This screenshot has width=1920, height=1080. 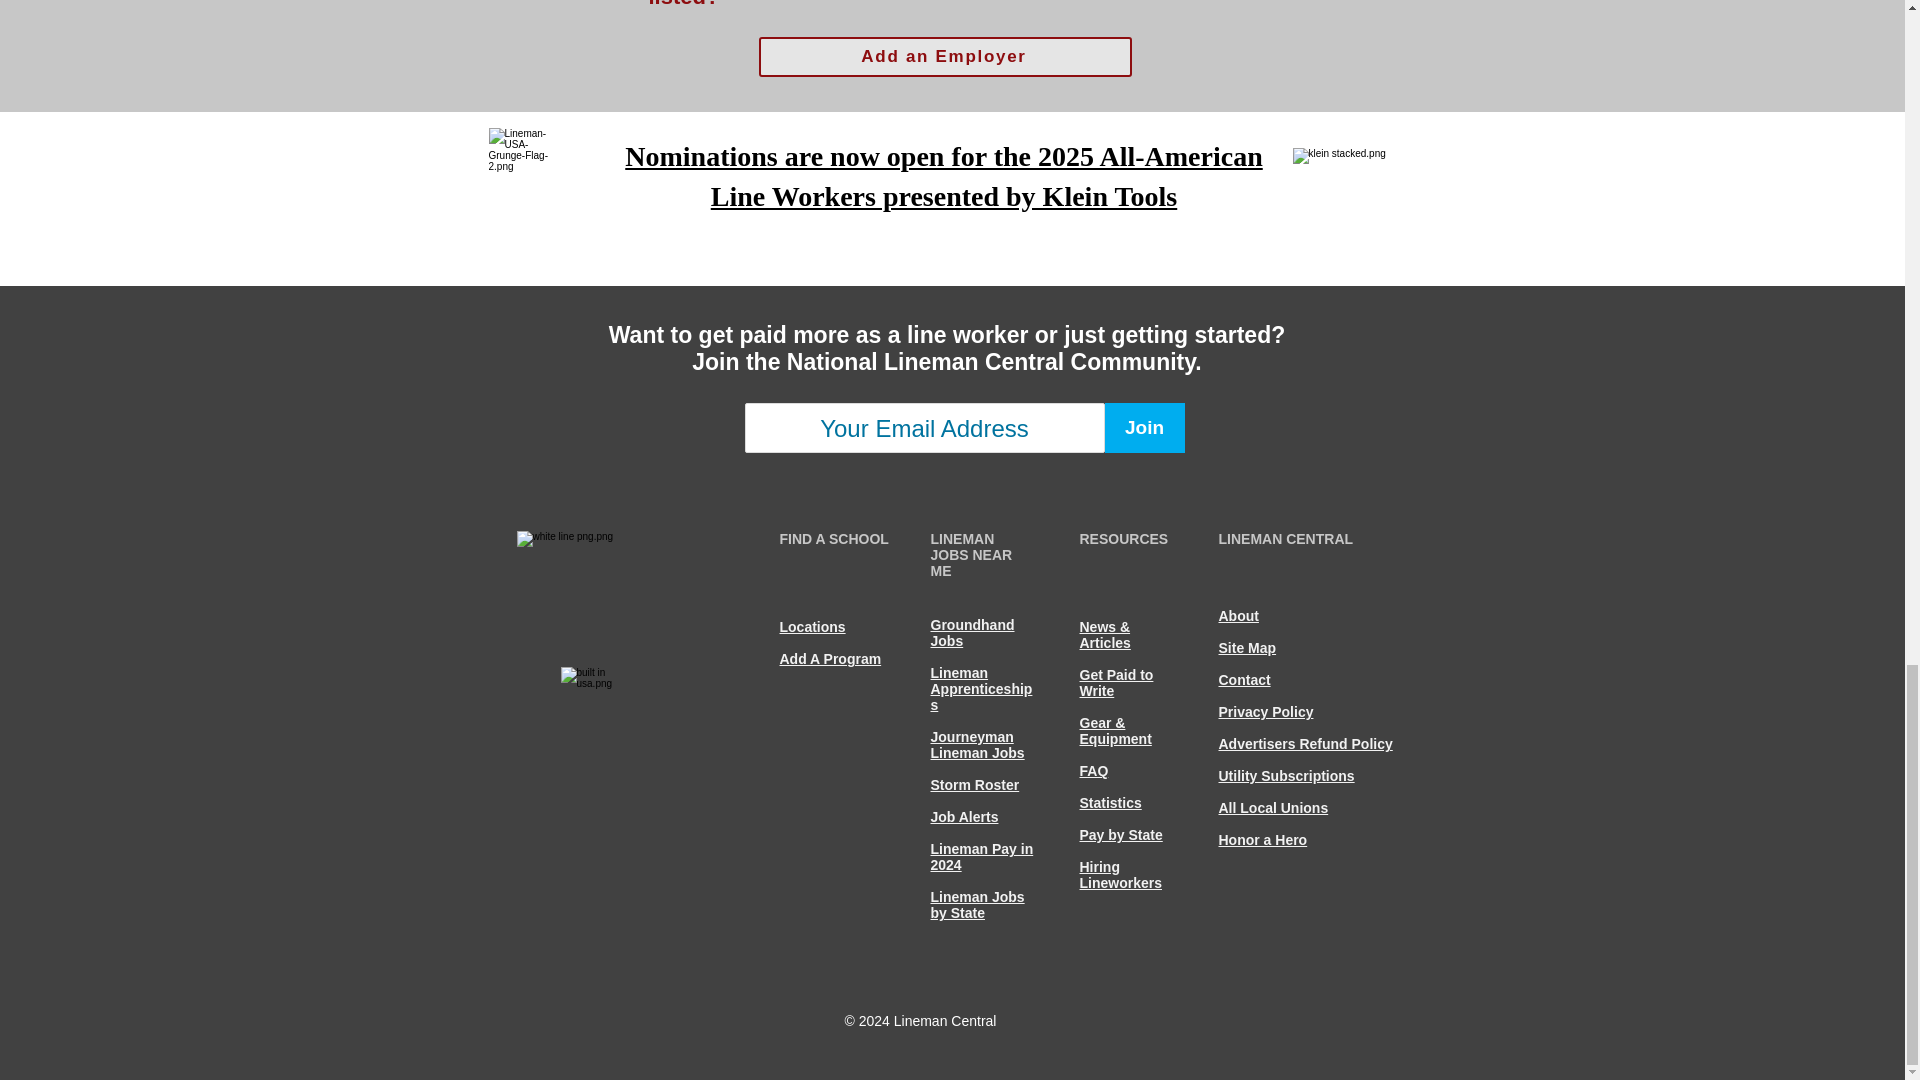 What do you see at coordinates (718, 968) in the screenshot?
I see `Facebook Like` at bounding box center [718, 968].